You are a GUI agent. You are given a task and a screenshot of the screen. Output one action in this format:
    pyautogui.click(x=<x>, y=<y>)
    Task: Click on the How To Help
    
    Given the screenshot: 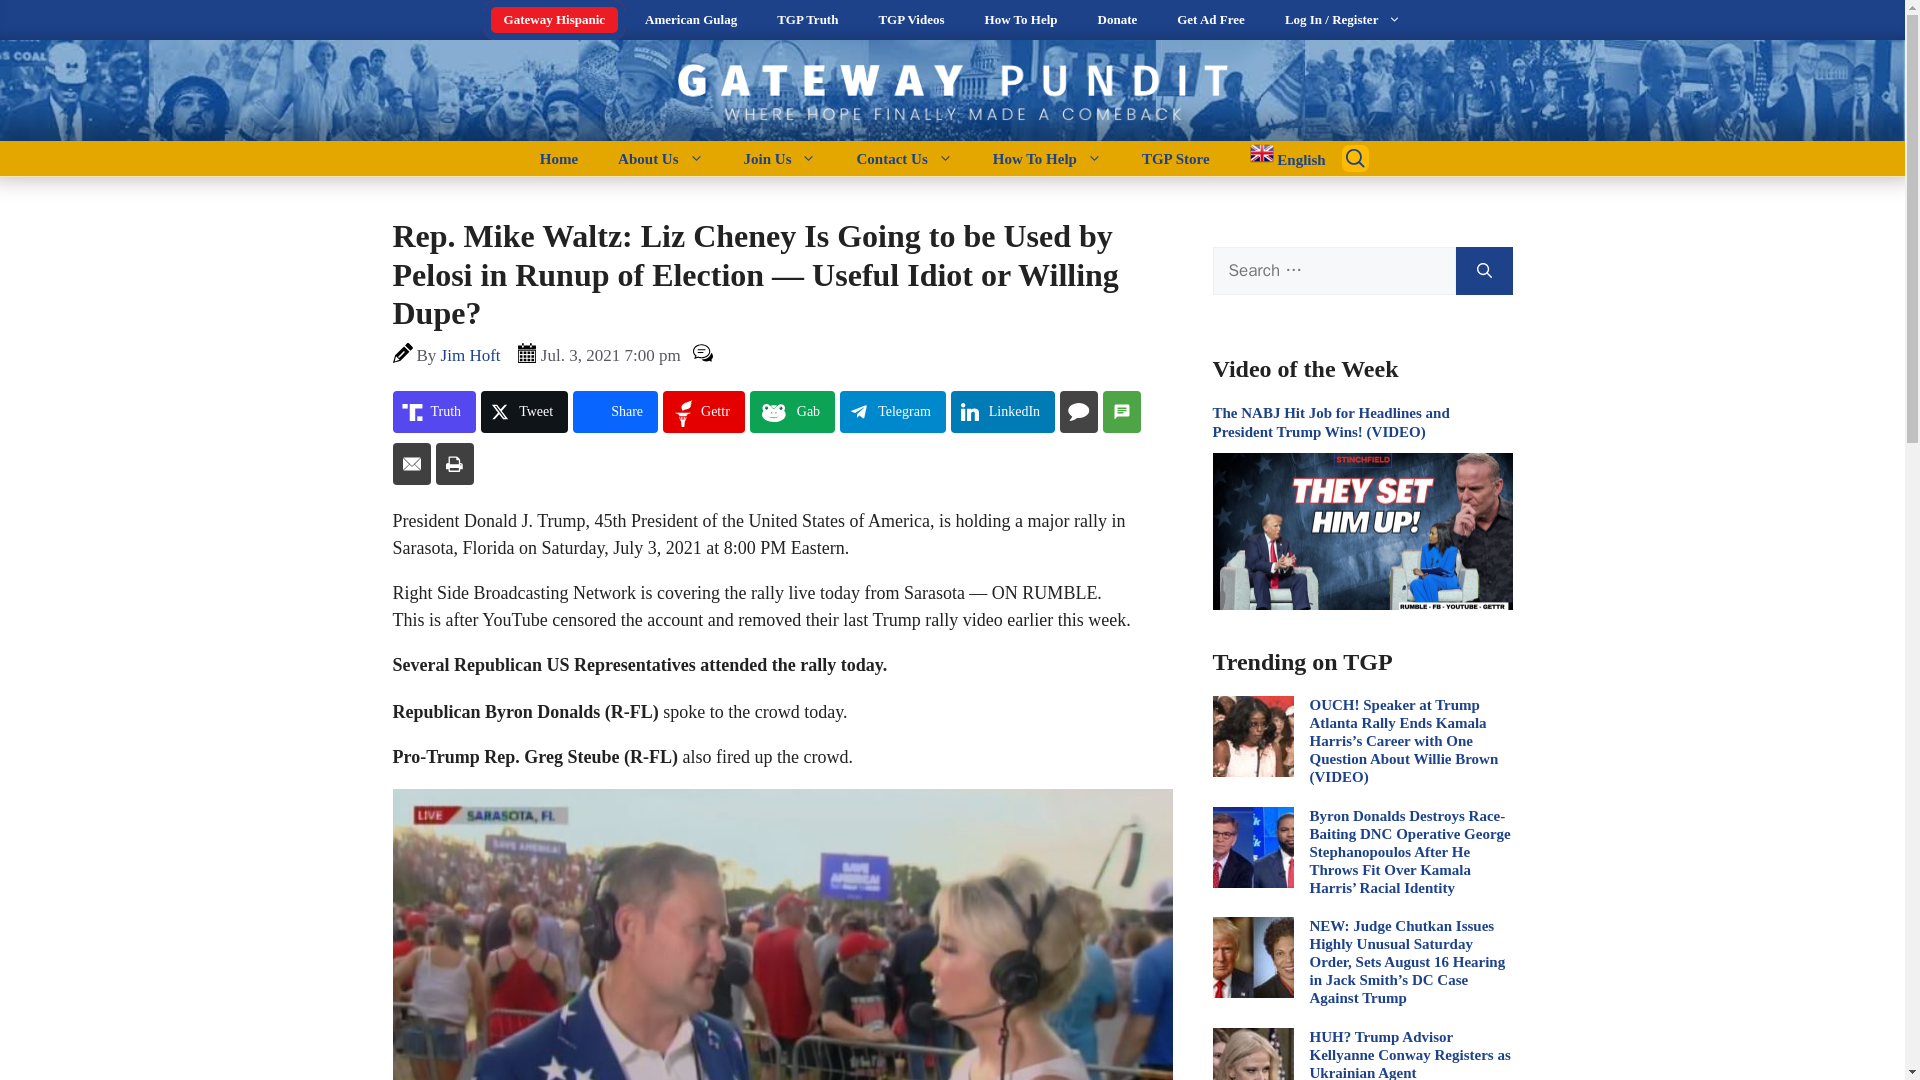 What is the action you would take?
    pyautogui.click(x=1021, y=20)
    